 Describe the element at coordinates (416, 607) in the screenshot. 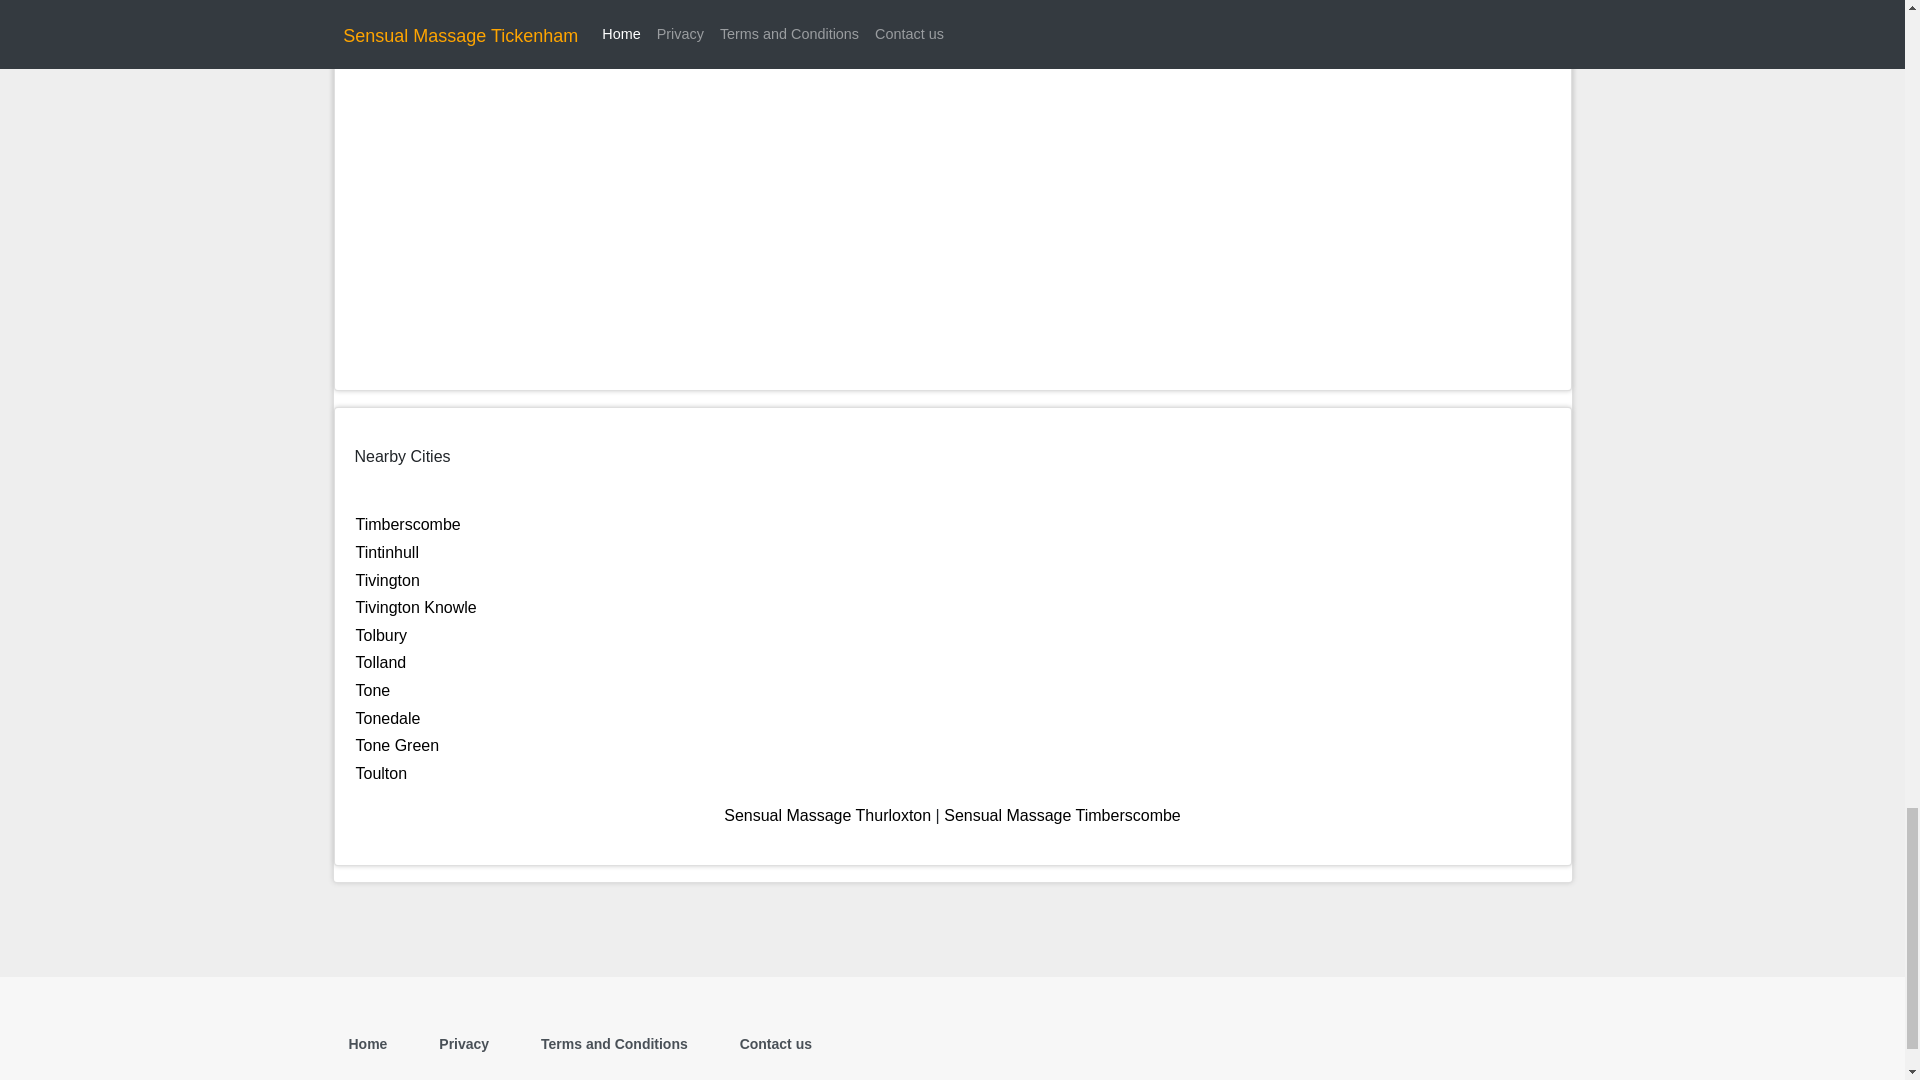

I see `Tivington Knowle` at that location.